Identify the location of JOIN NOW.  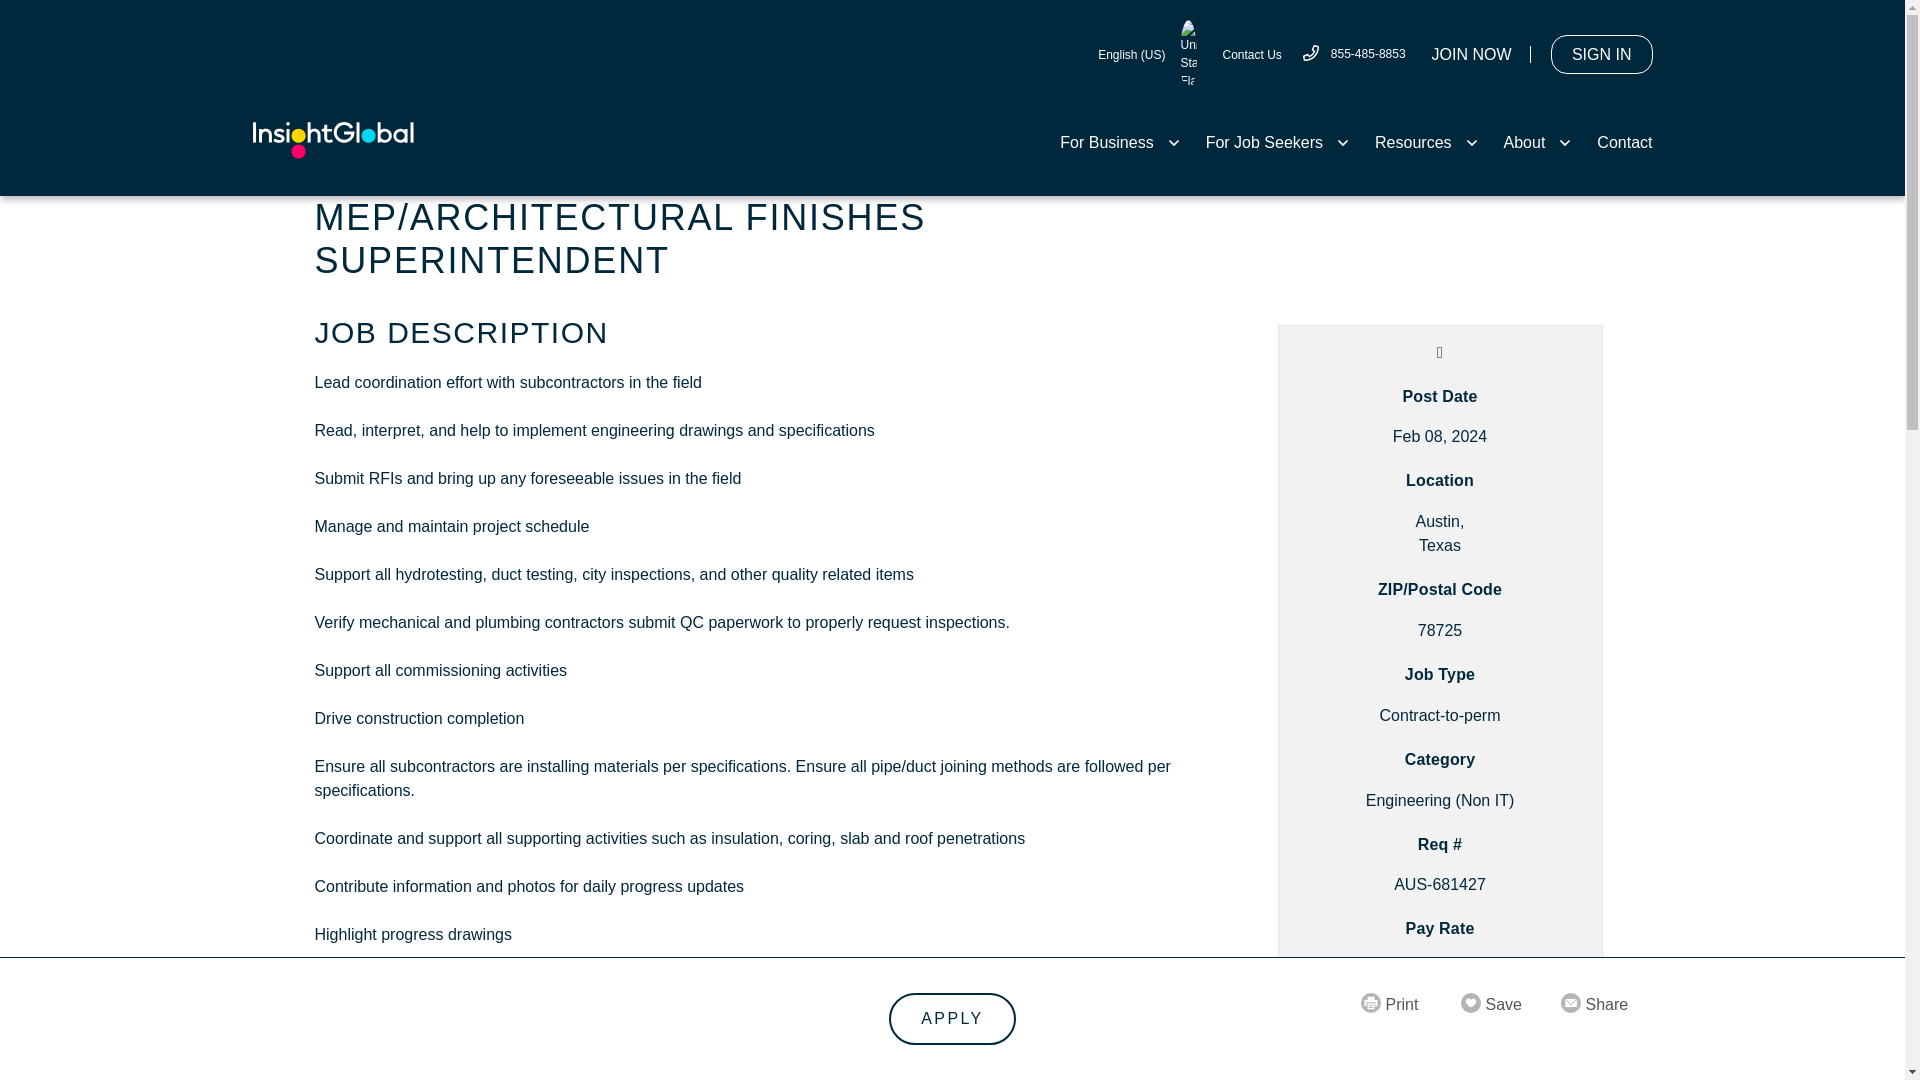
(1472, 54).